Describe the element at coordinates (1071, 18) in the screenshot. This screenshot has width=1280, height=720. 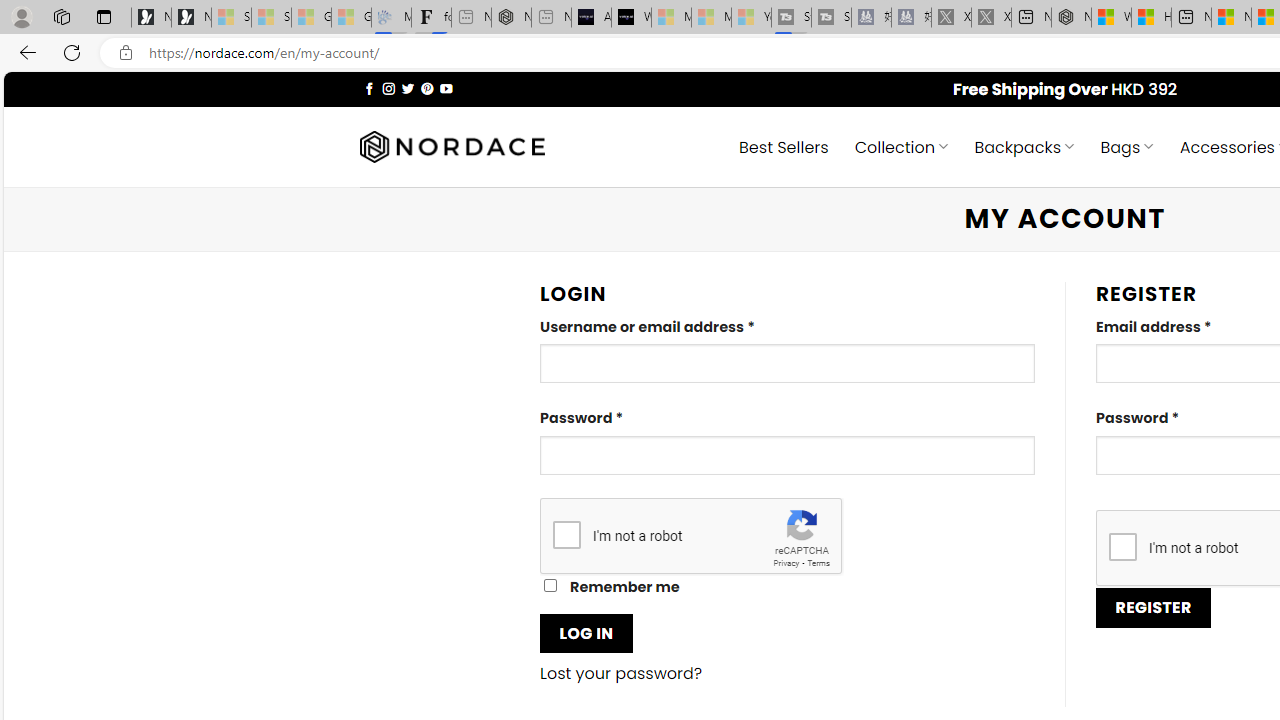
I see `Nordace - My Account` at that location.